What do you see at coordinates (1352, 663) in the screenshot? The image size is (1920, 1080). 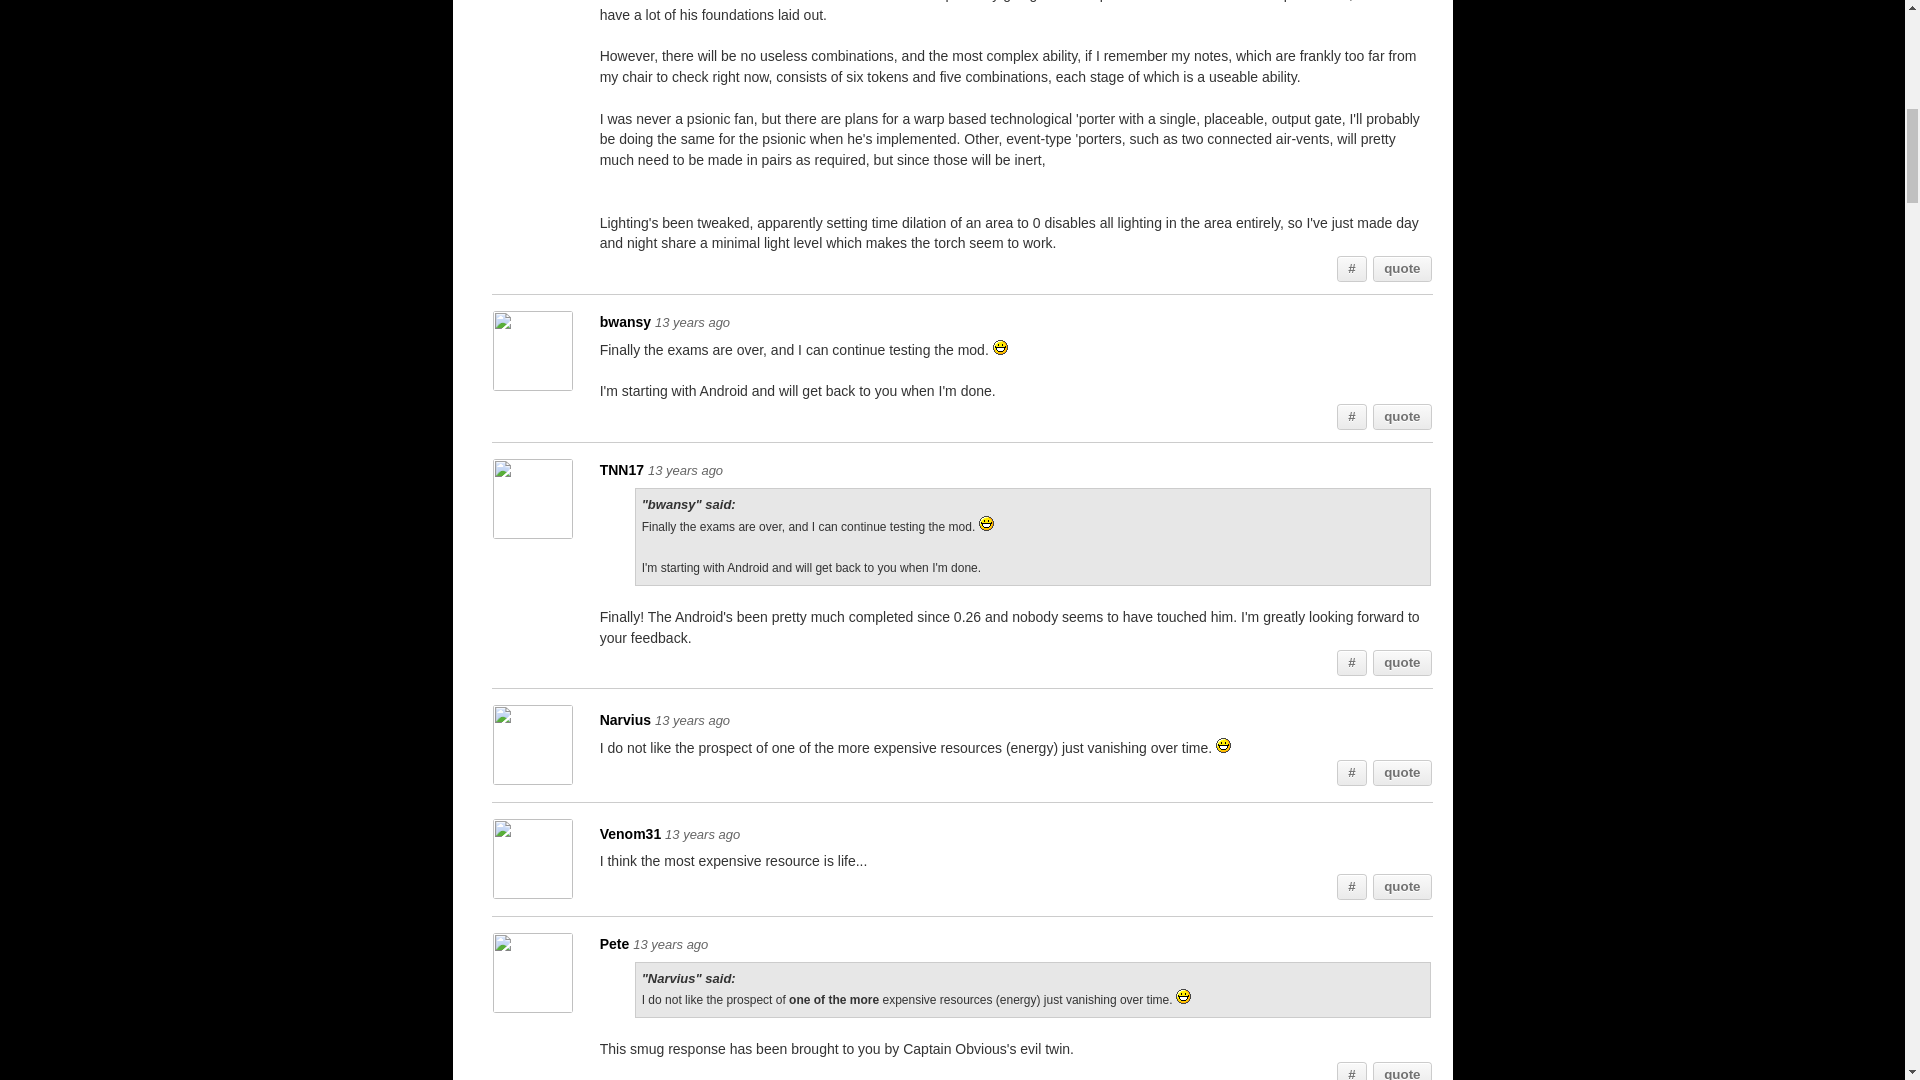 I see `Link to this post` at bounding box center [1352, 663].